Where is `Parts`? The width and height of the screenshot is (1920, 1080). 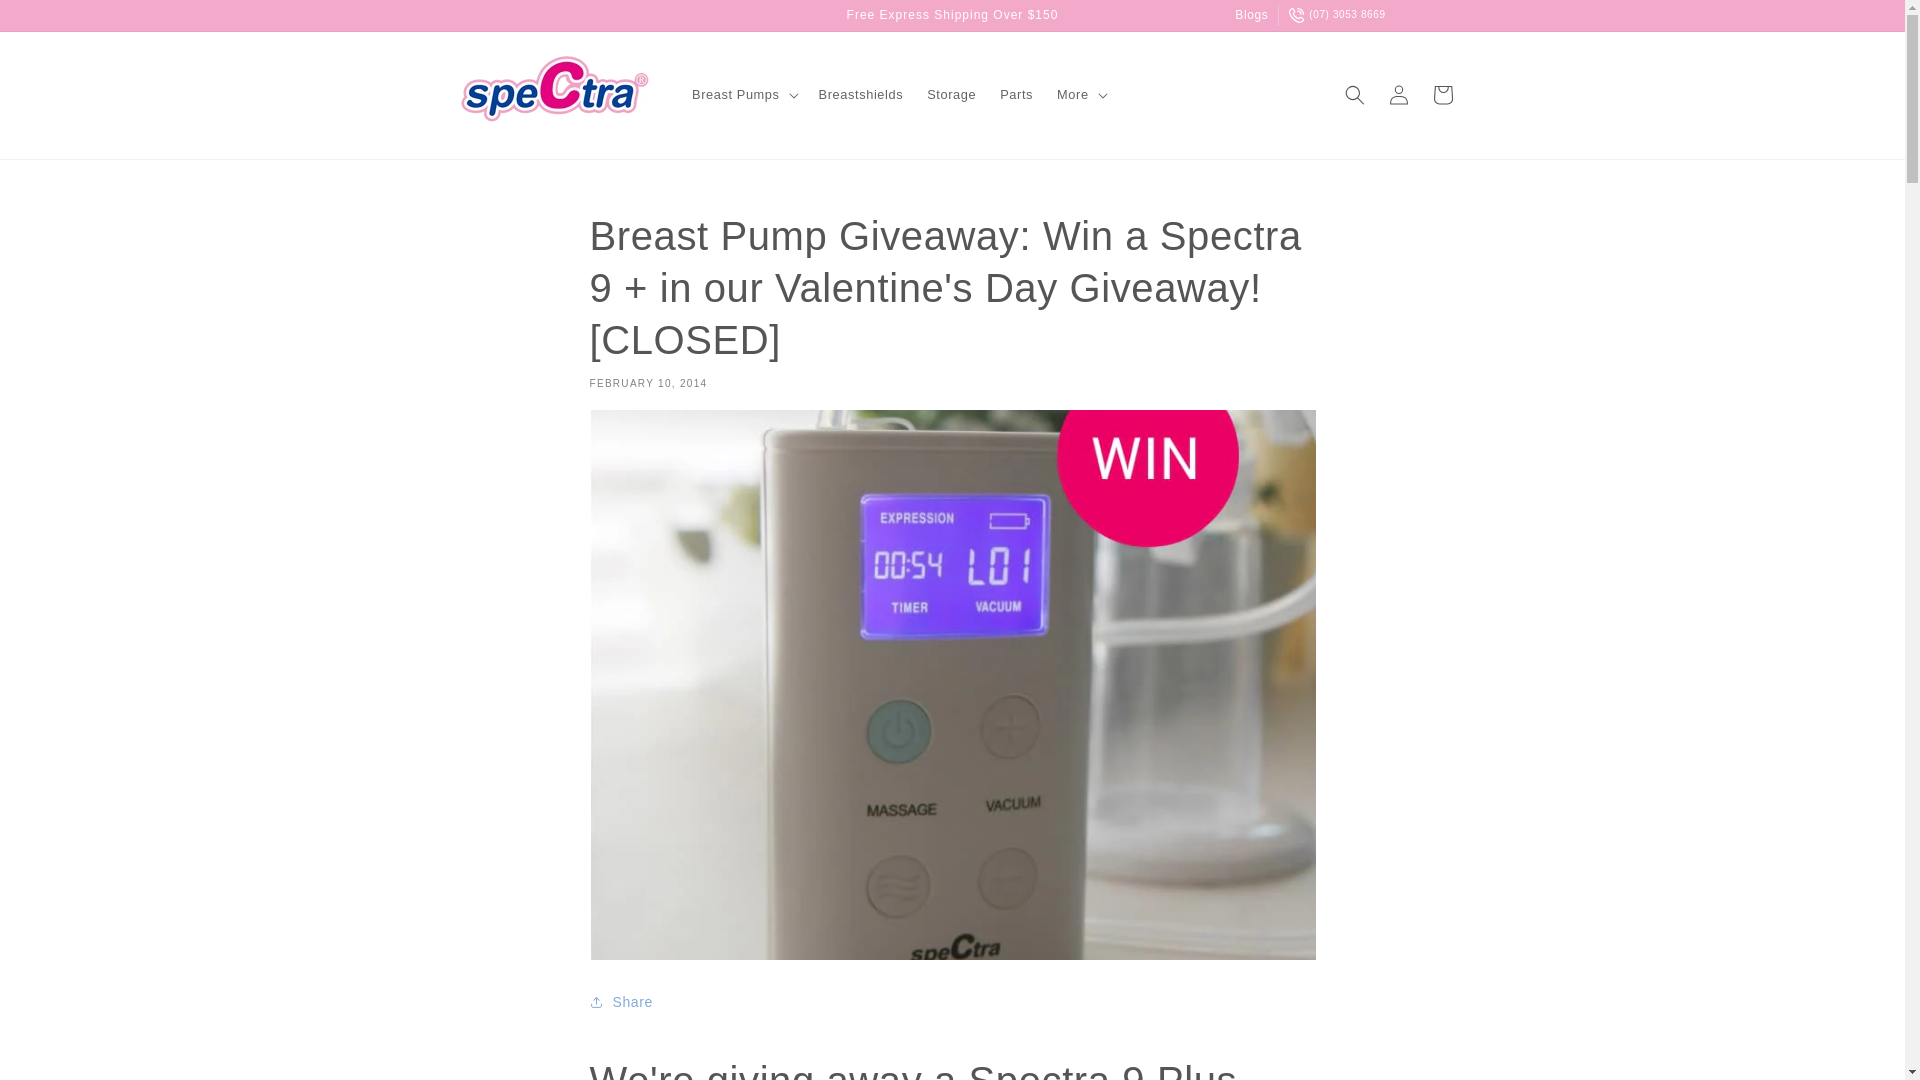 Parts is located at coordinates (1016, 94).